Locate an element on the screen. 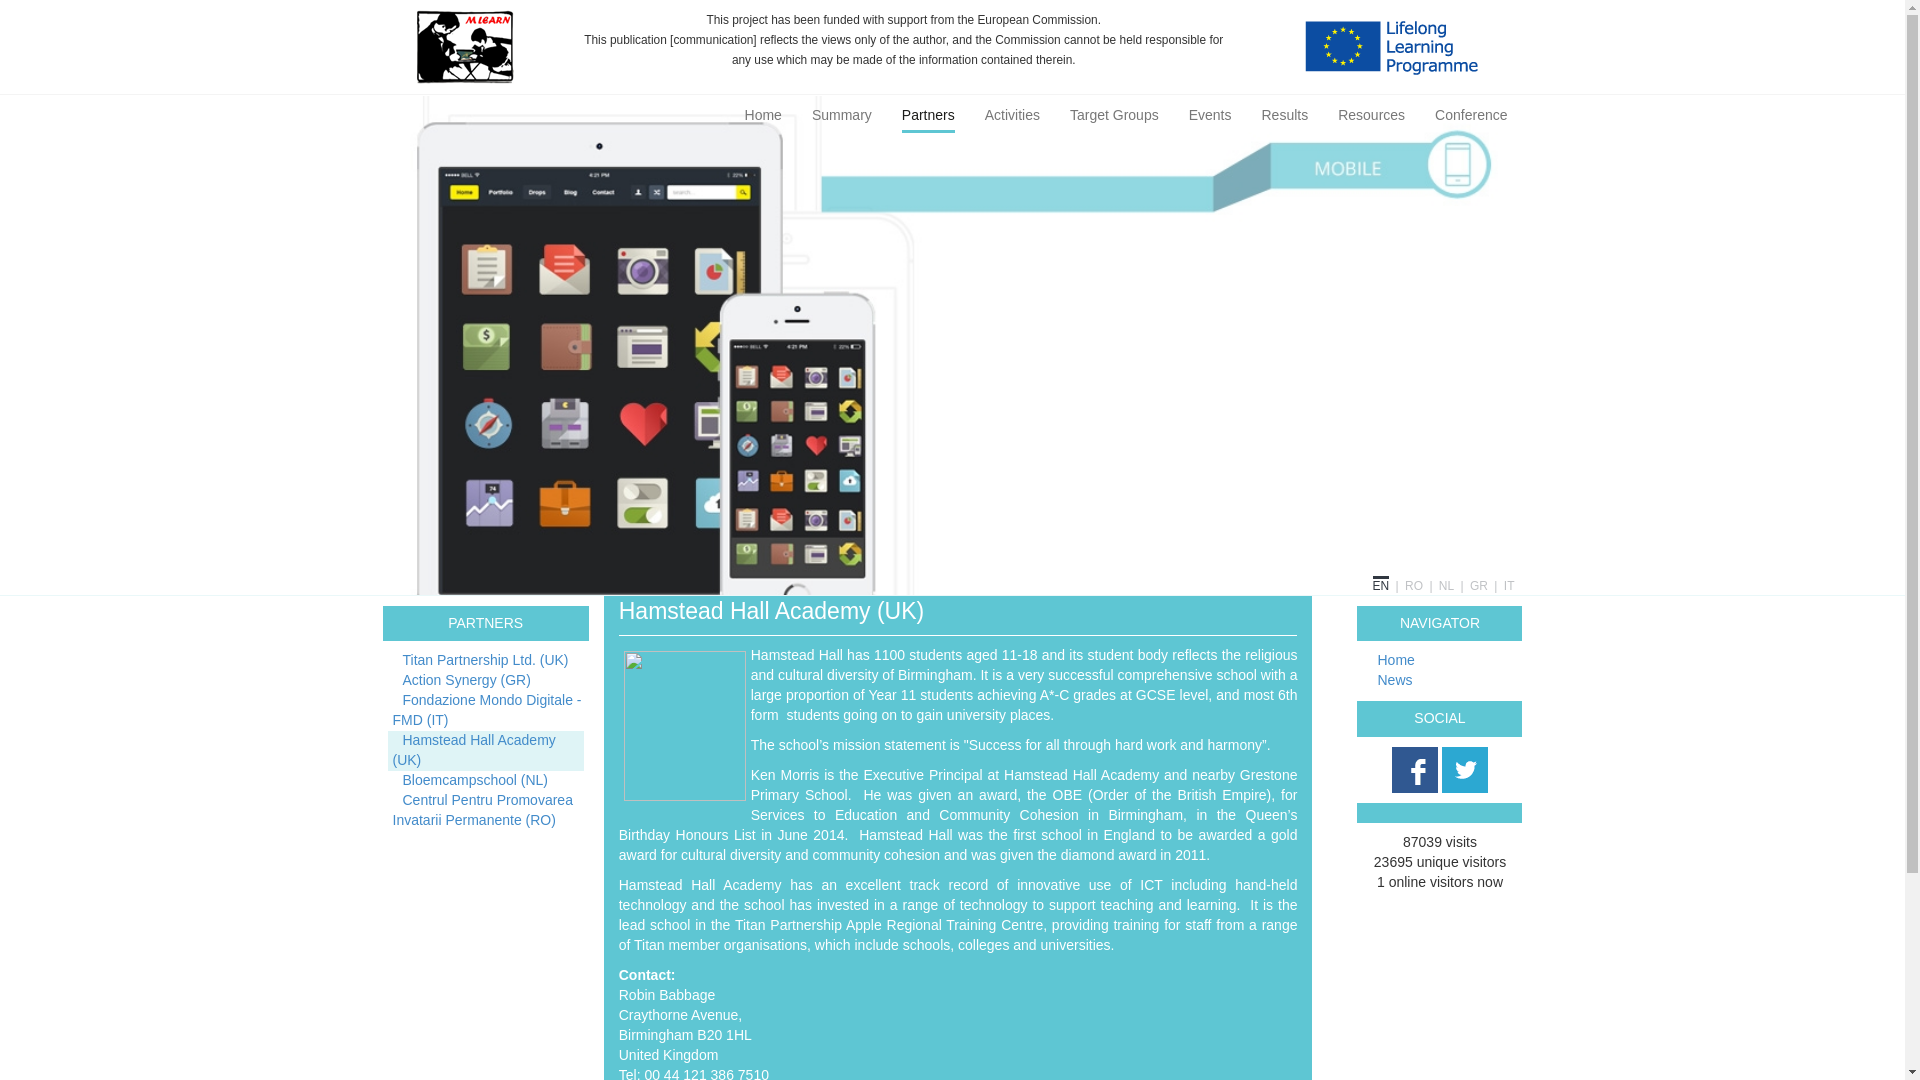 This screenshot has width=1920, height=1080. Home is located at coordinates (762, 112).